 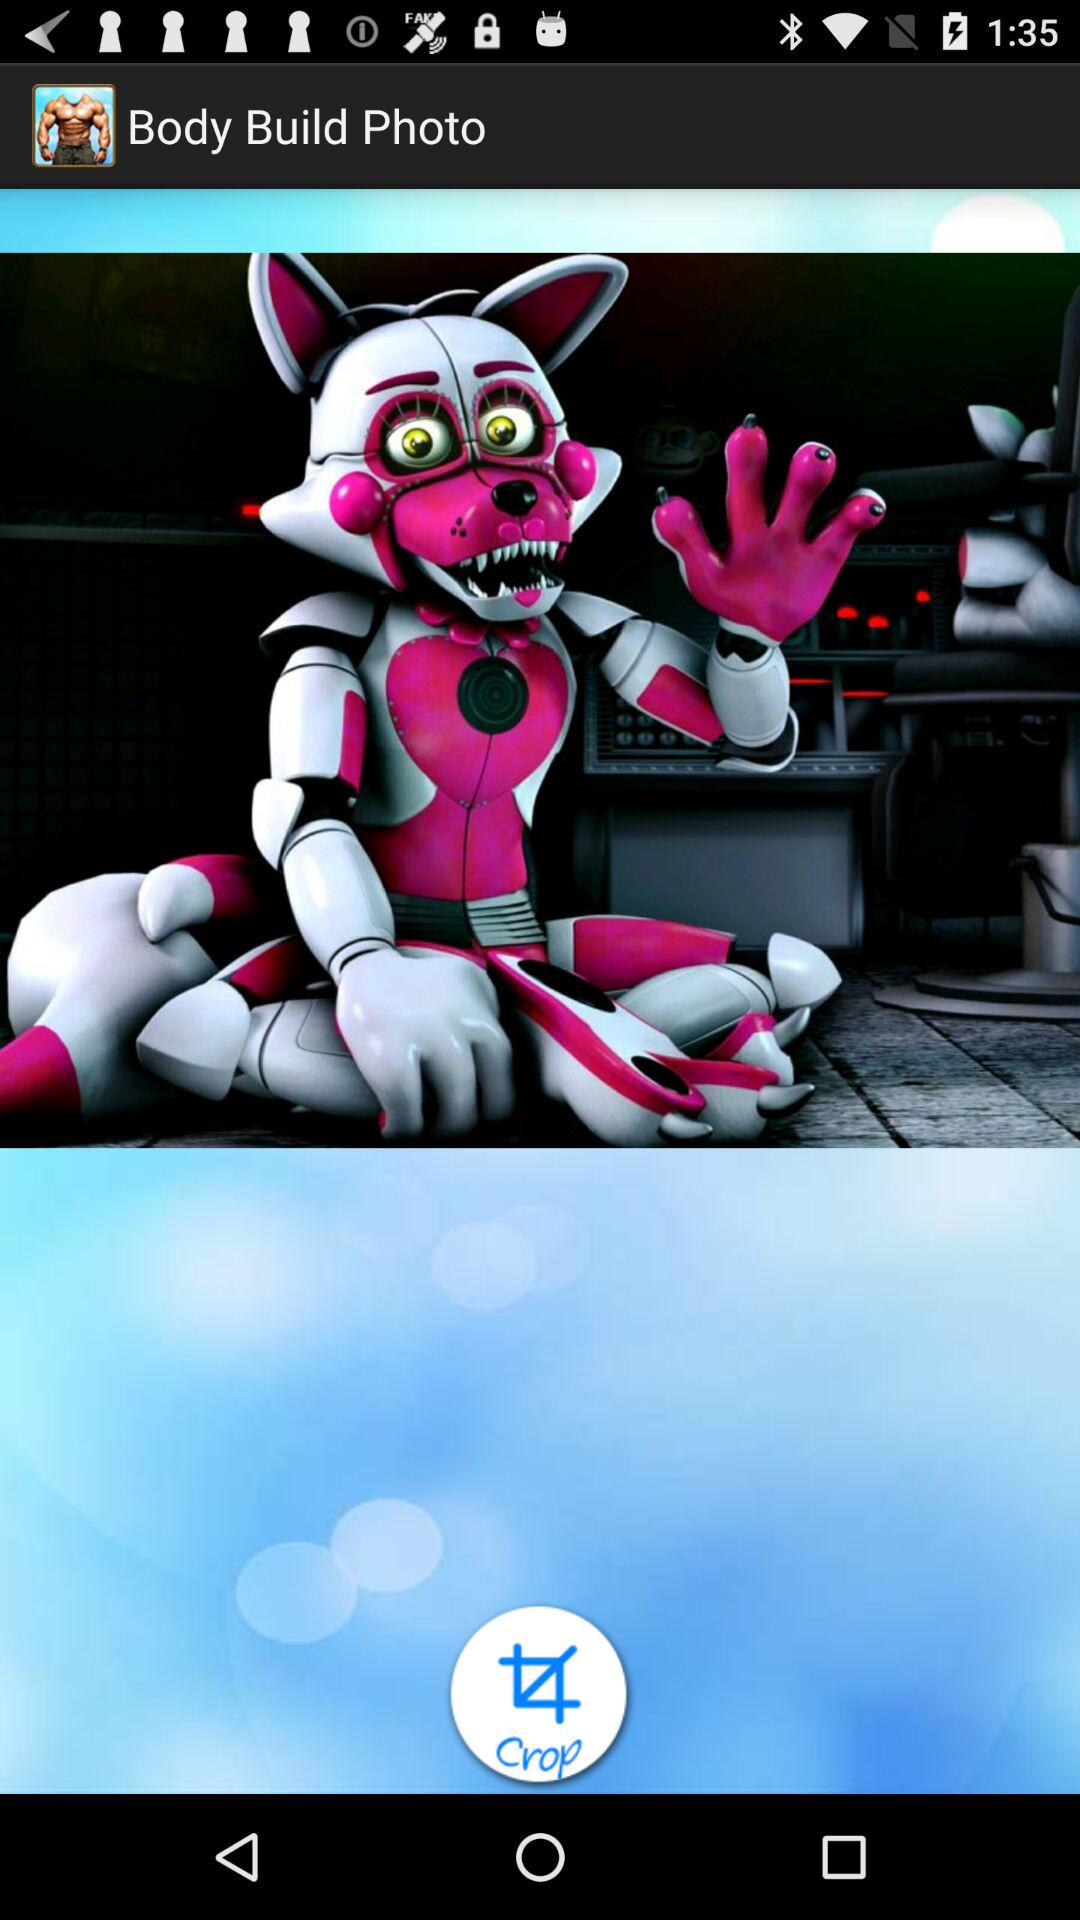 What do you see at coordinates (540, 1697) in the screenshot?
I see `select icon at the bottom` at bounding box center [540, 1697].